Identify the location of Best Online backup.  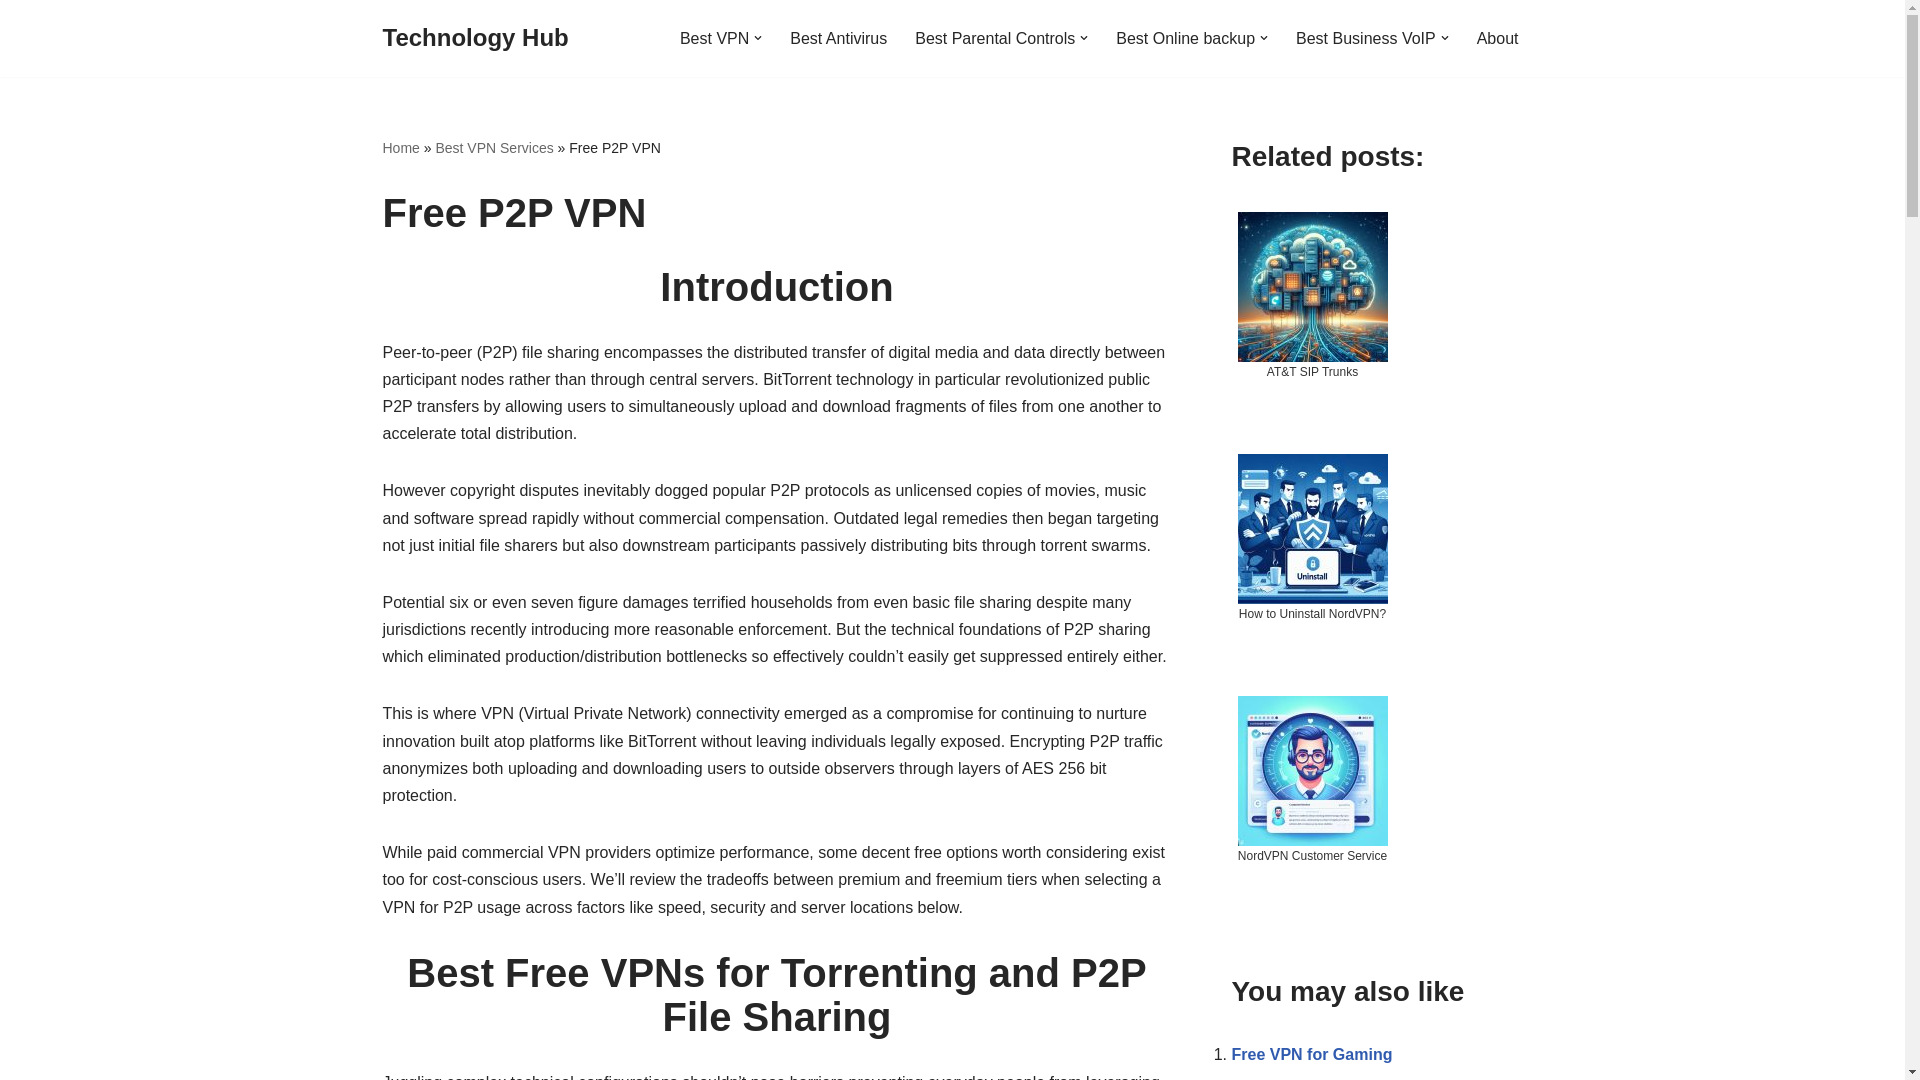
(1185, 38).